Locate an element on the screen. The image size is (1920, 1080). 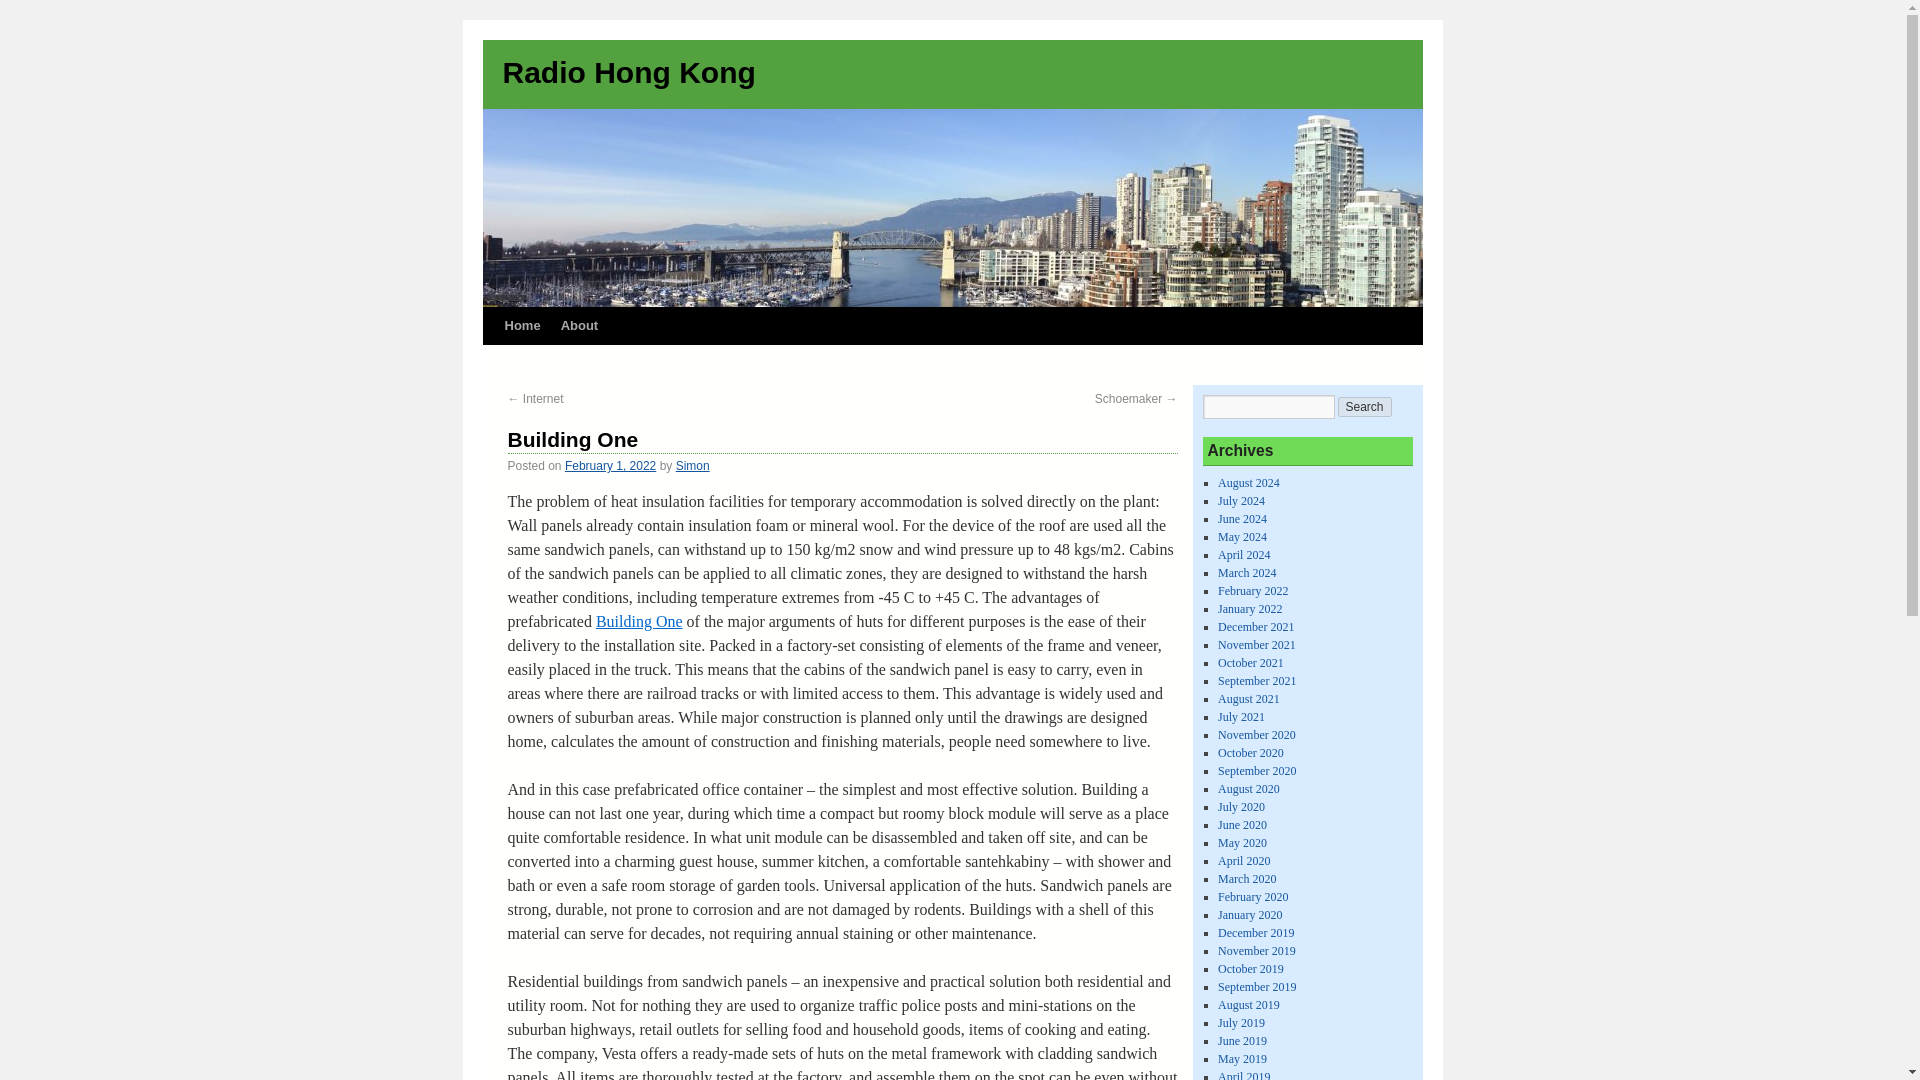
July 2021 is located at coordinates (1241, 716).